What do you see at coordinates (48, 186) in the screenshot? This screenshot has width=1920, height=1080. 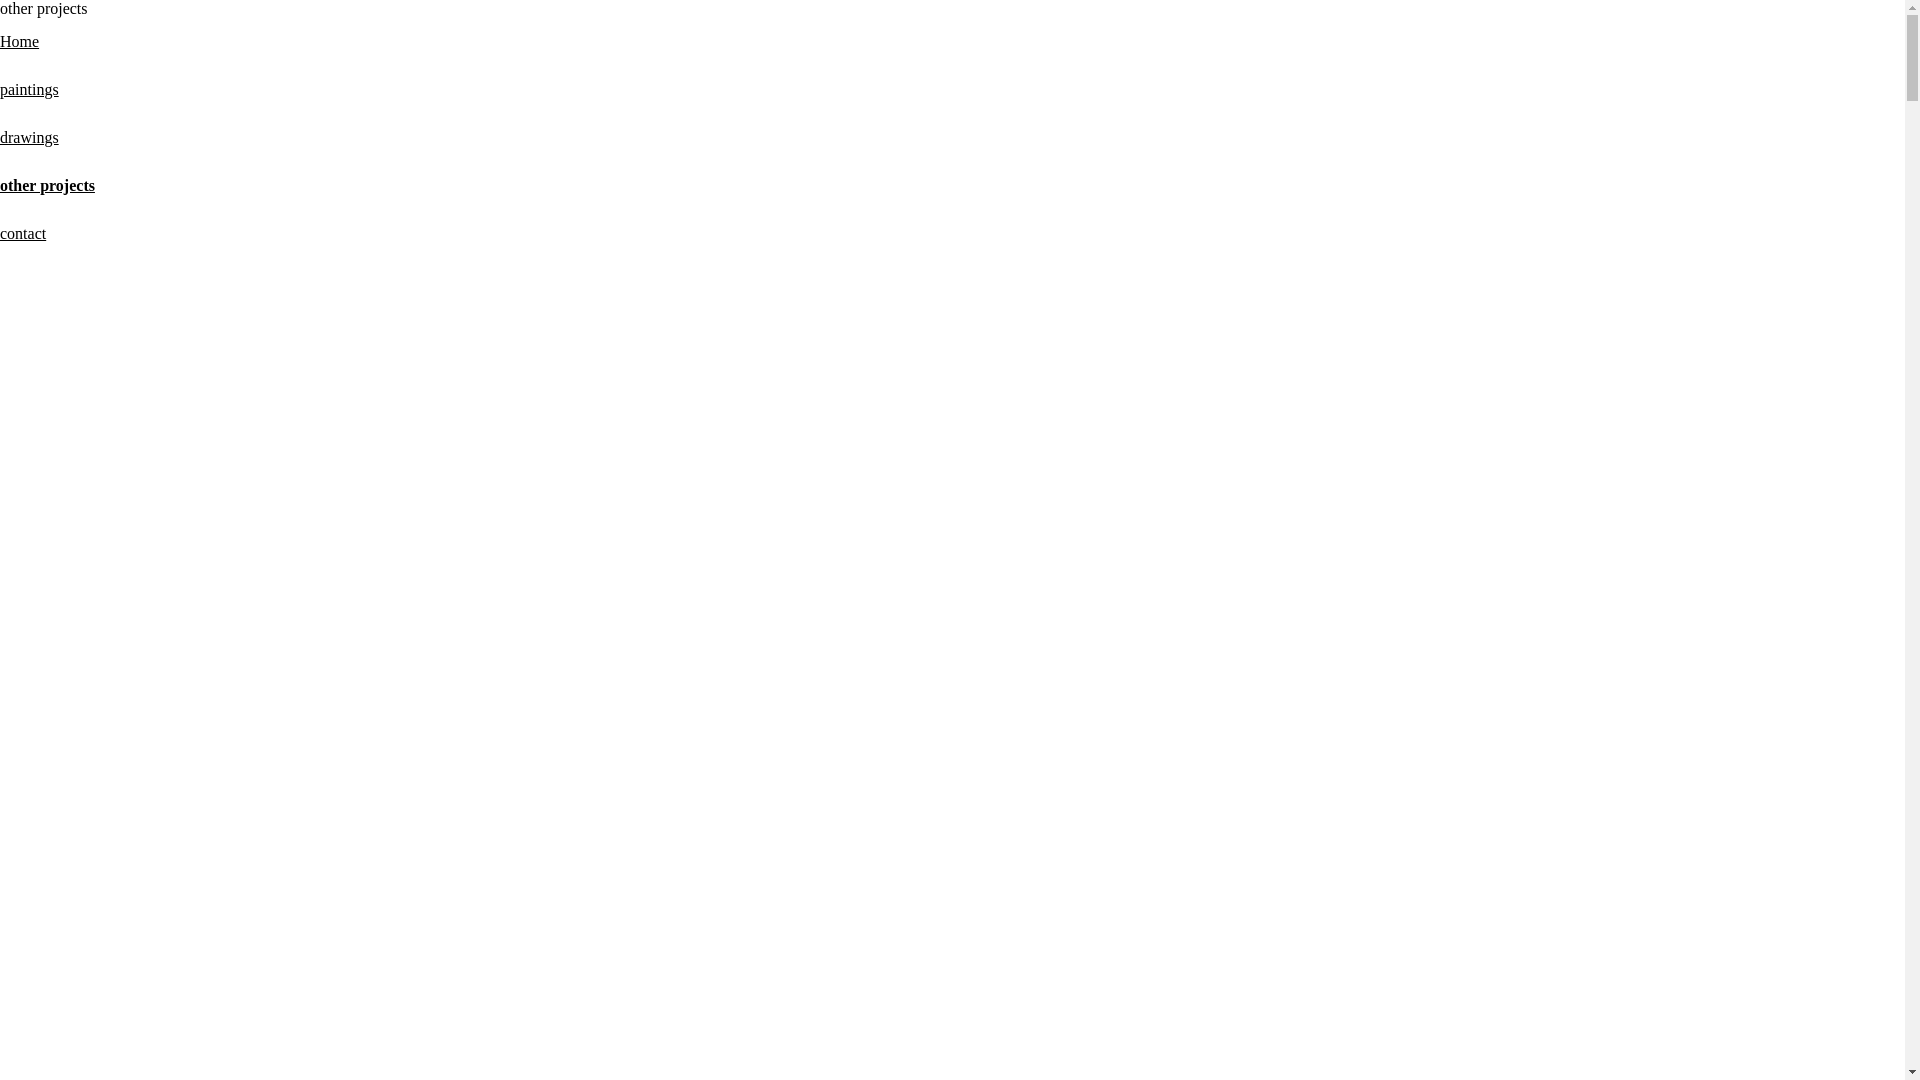 I see `other projects` at bounding box center [48, 186].